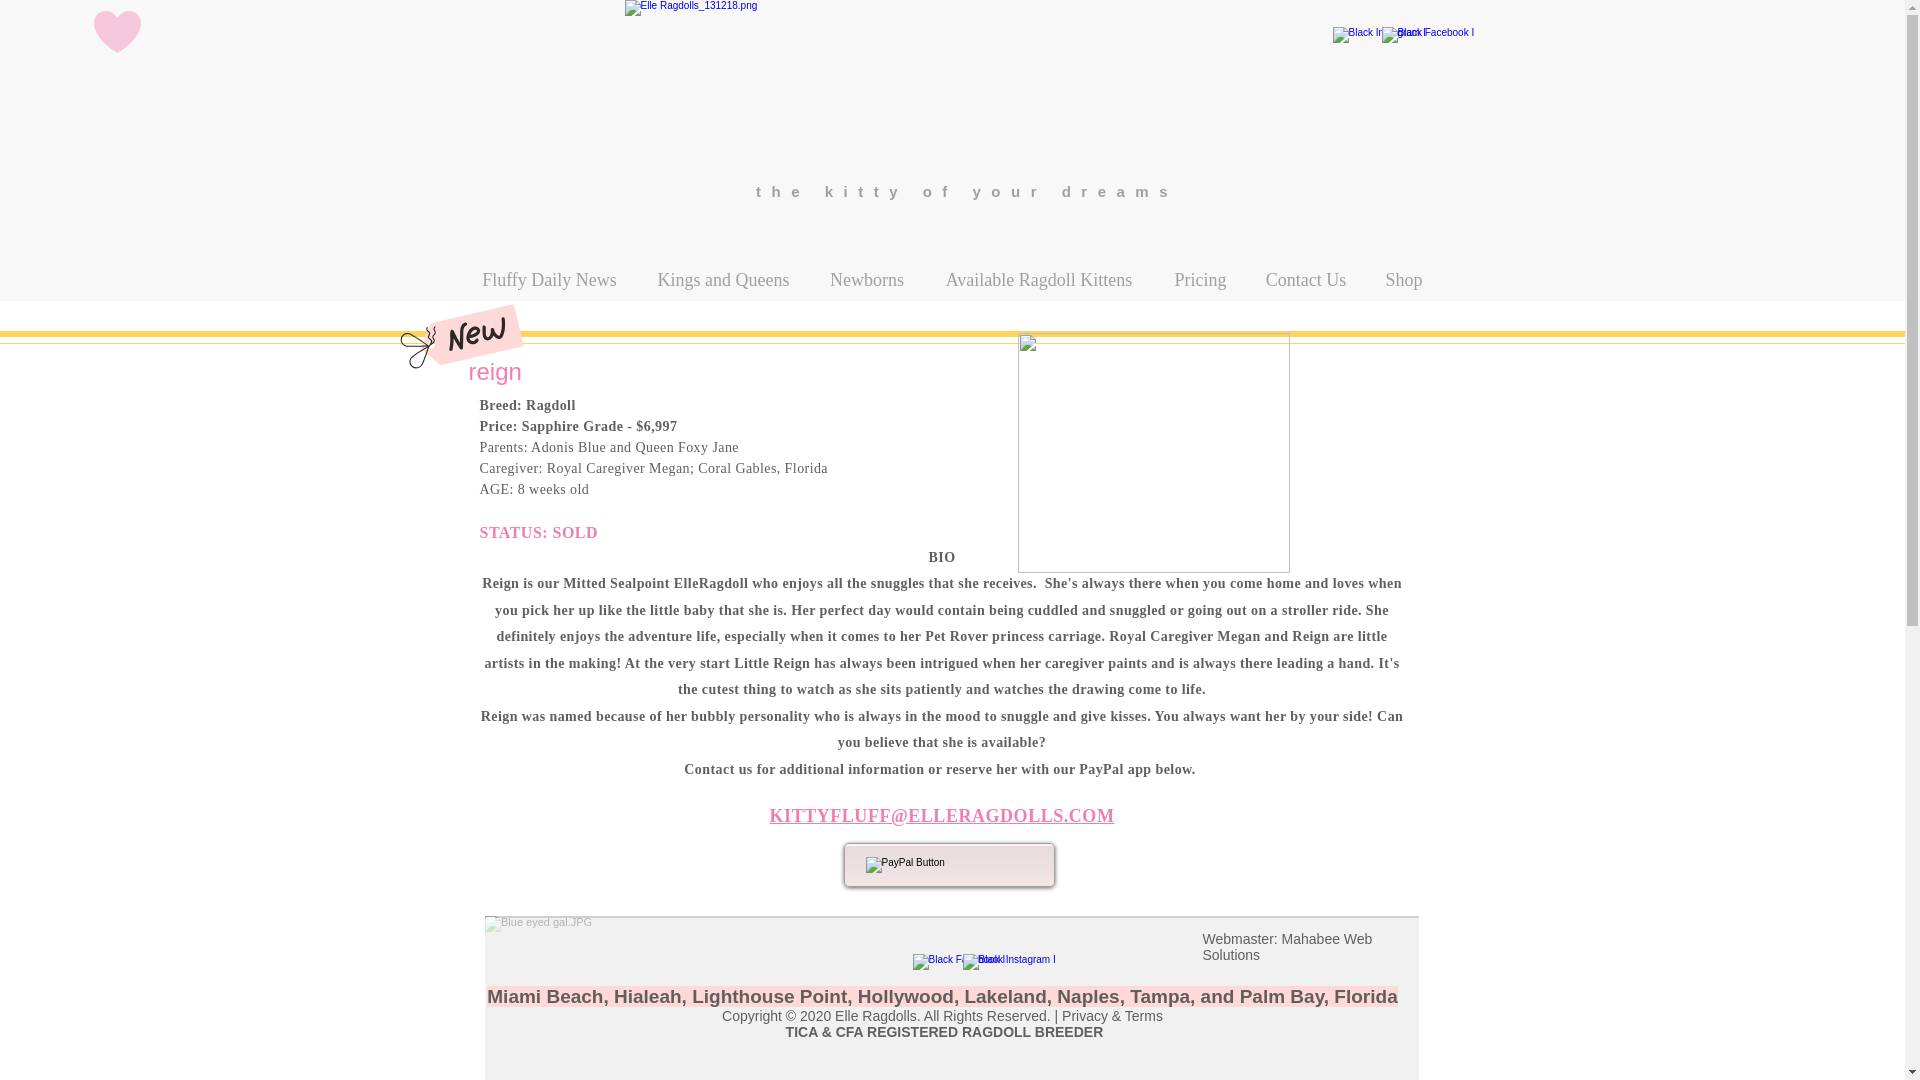  Describe the element at coordinates (548, 280) in the screenshot. I see `Fluffy Daily News` at that location.